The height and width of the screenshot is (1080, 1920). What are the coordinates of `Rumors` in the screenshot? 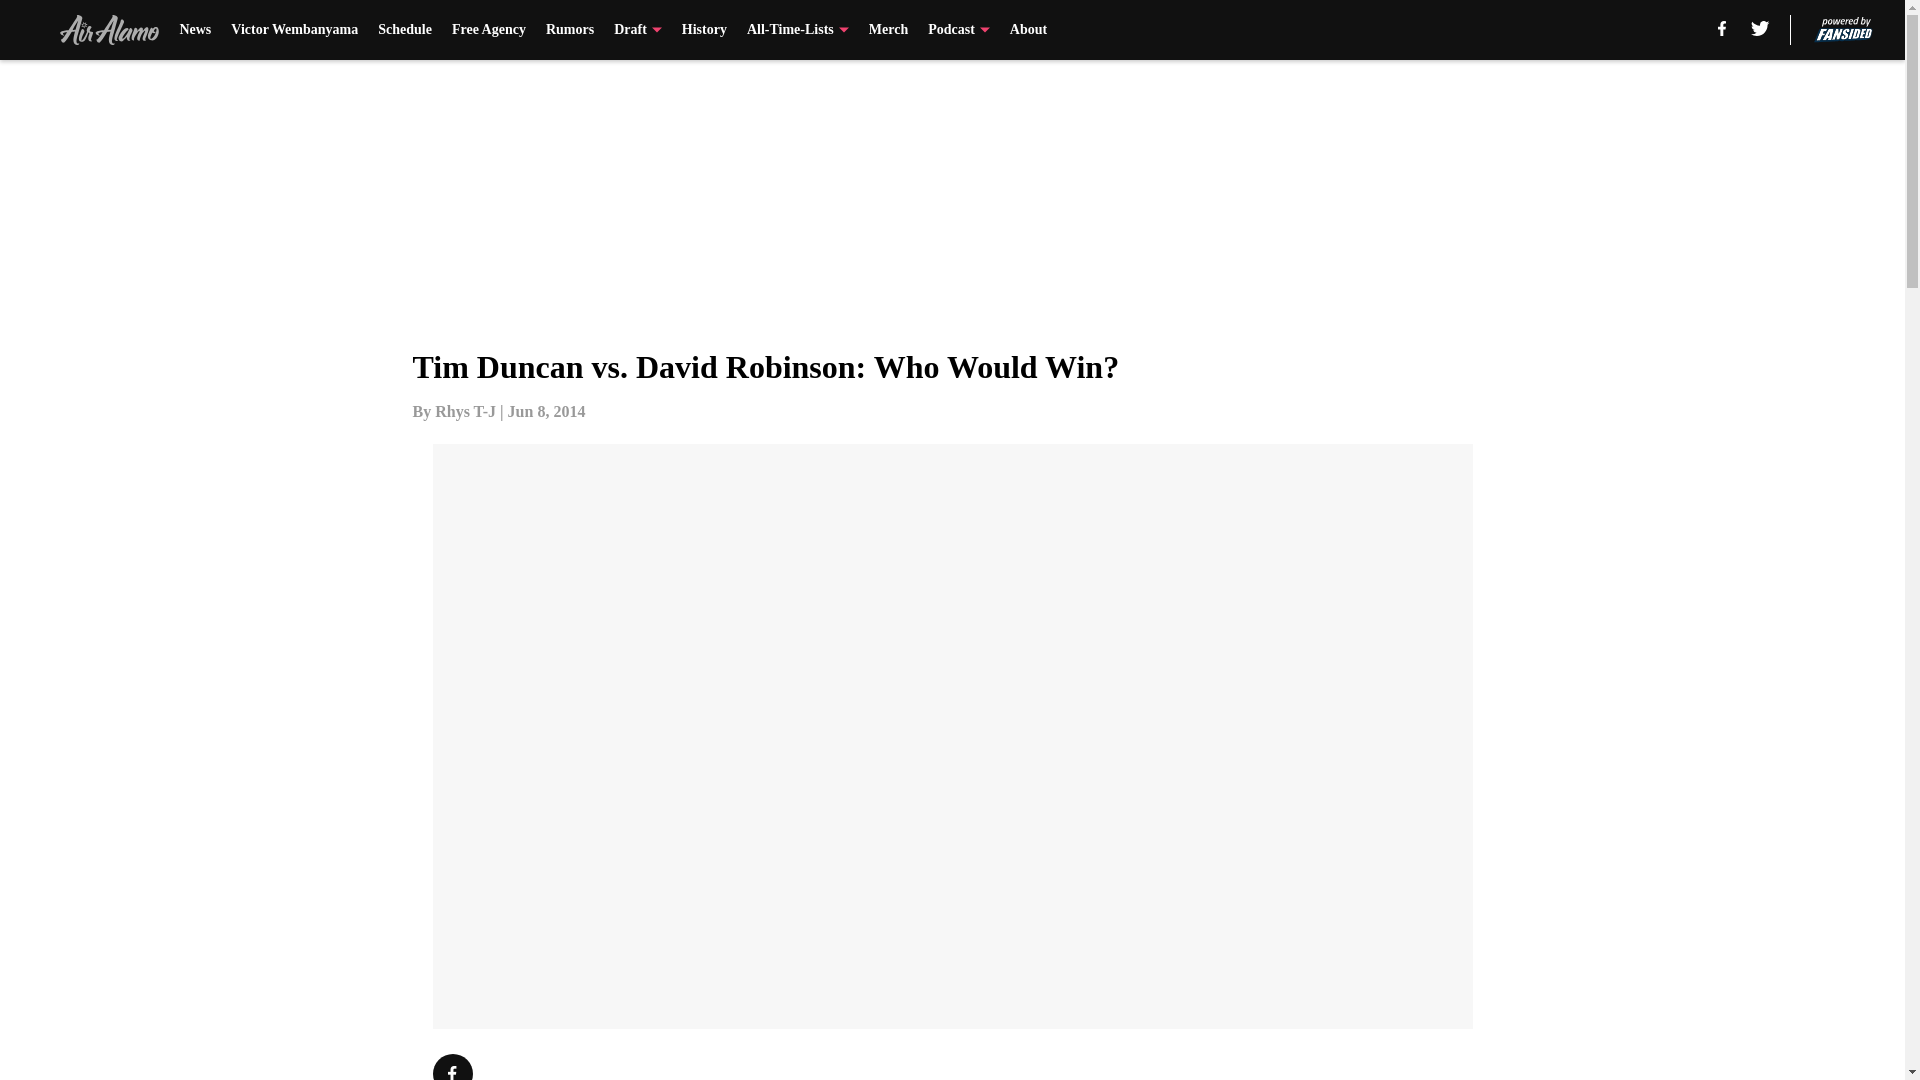 It's located at (569, 30).